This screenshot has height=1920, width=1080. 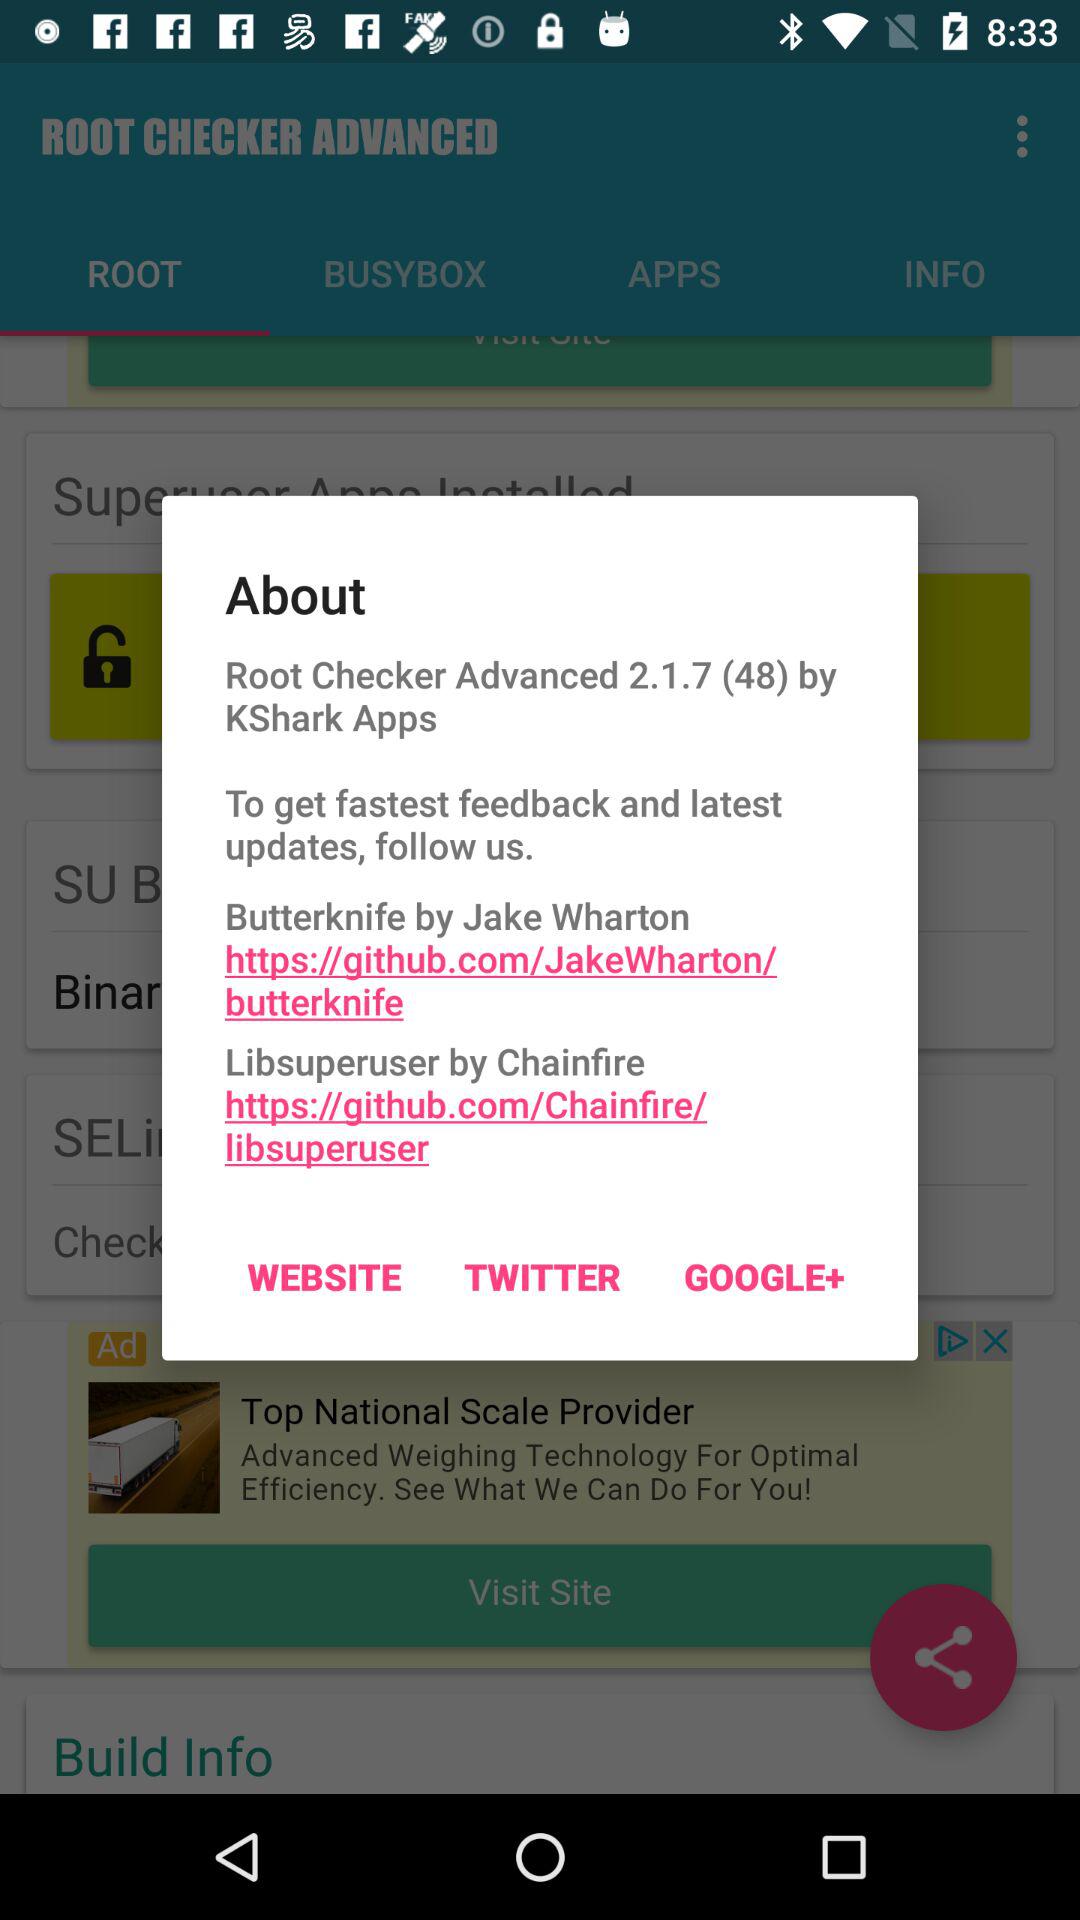 What do you see at coordinates (540, 953) in the screenshot?
I see `open butterknife by jake` at bounding box center [540, 953].